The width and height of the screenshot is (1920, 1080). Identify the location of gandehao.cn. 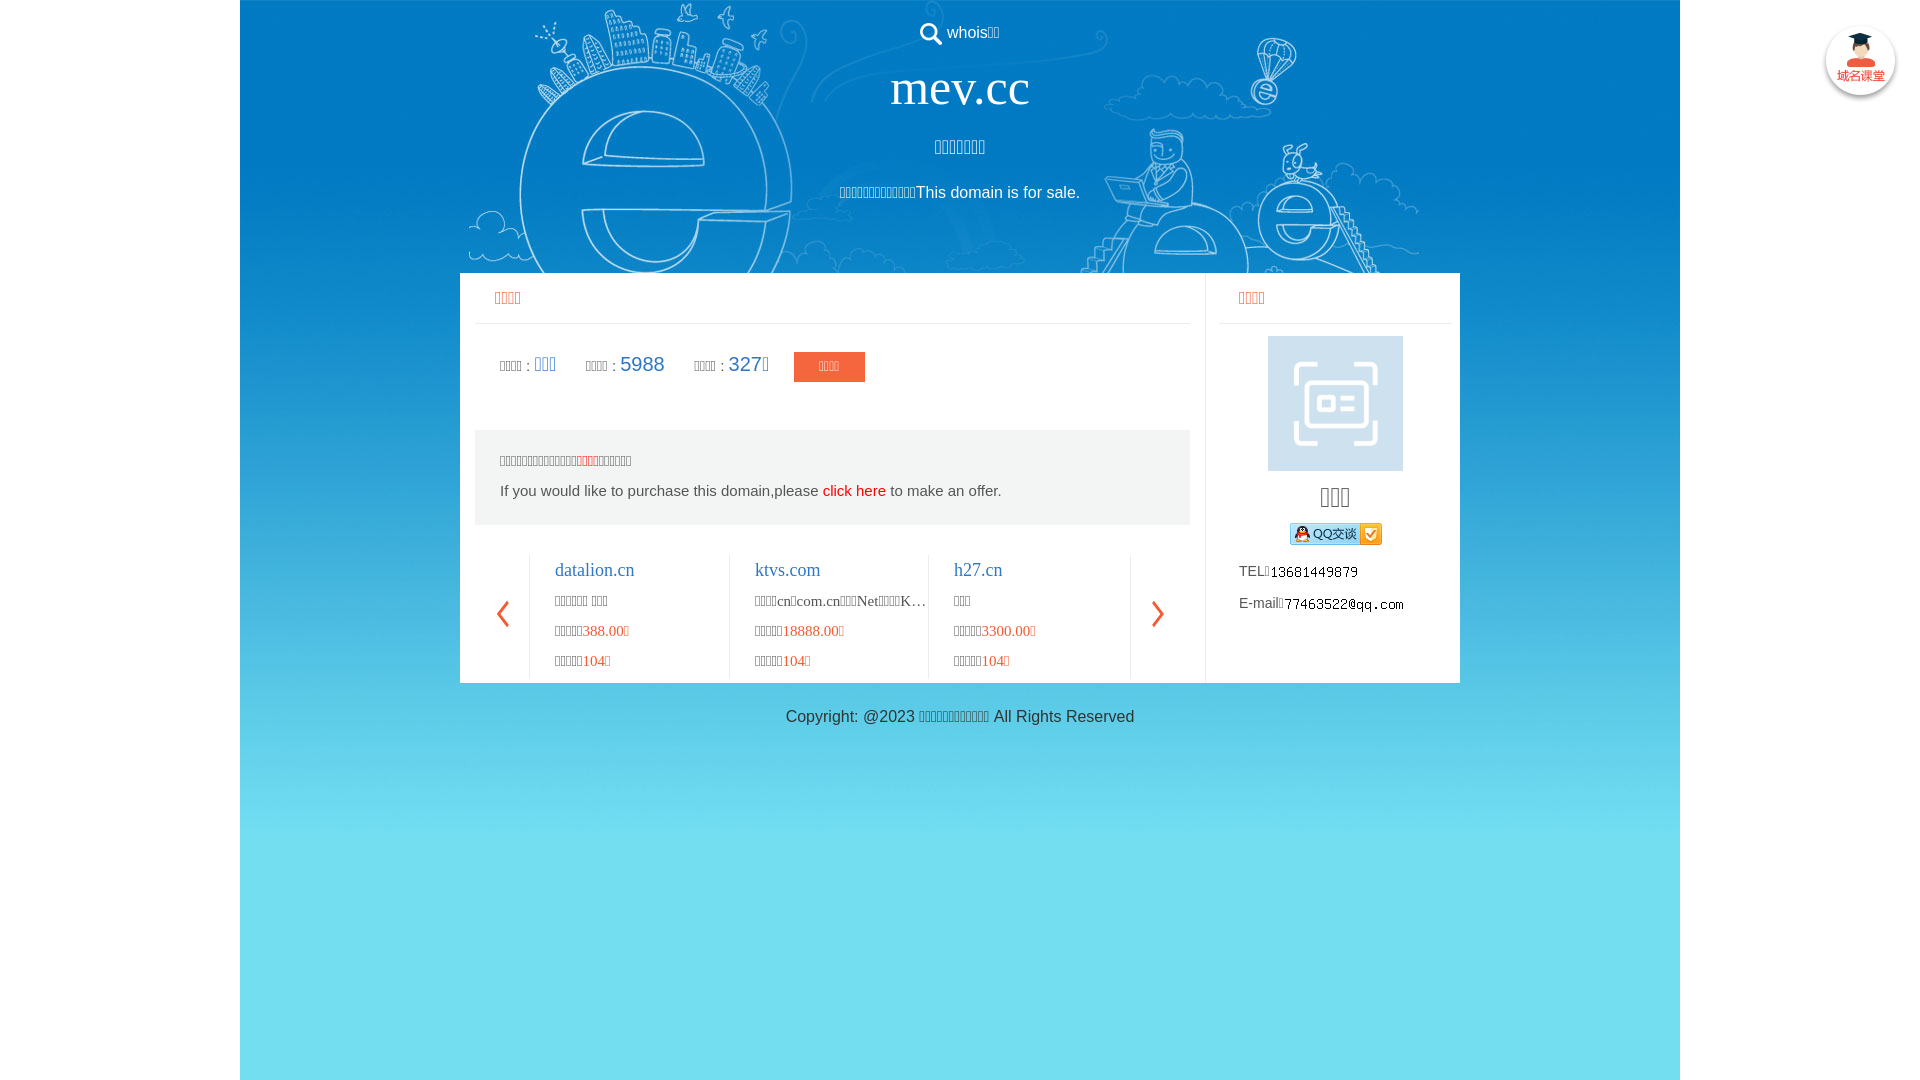
(1198, 570).